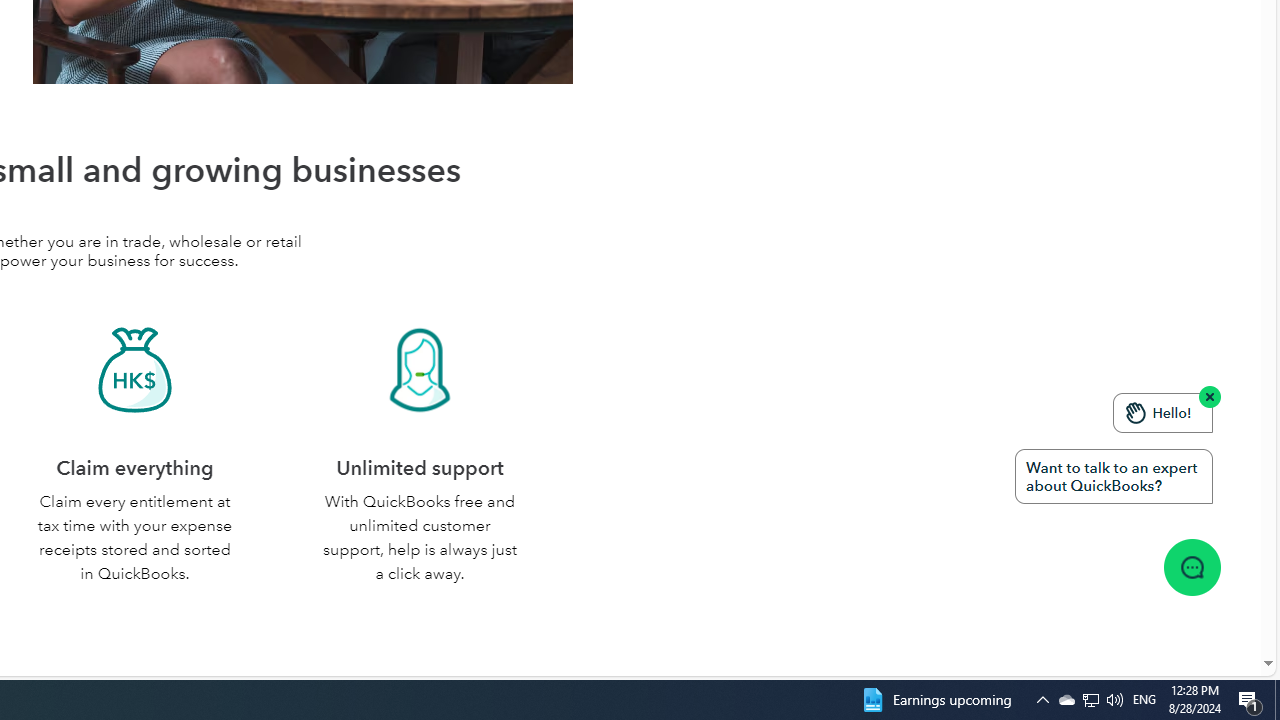 The image size is (1280, 720). What do you see at coordinates (420, 370) in the screenshot?
I see `Unlimited support` at bounding box center [420, 370].